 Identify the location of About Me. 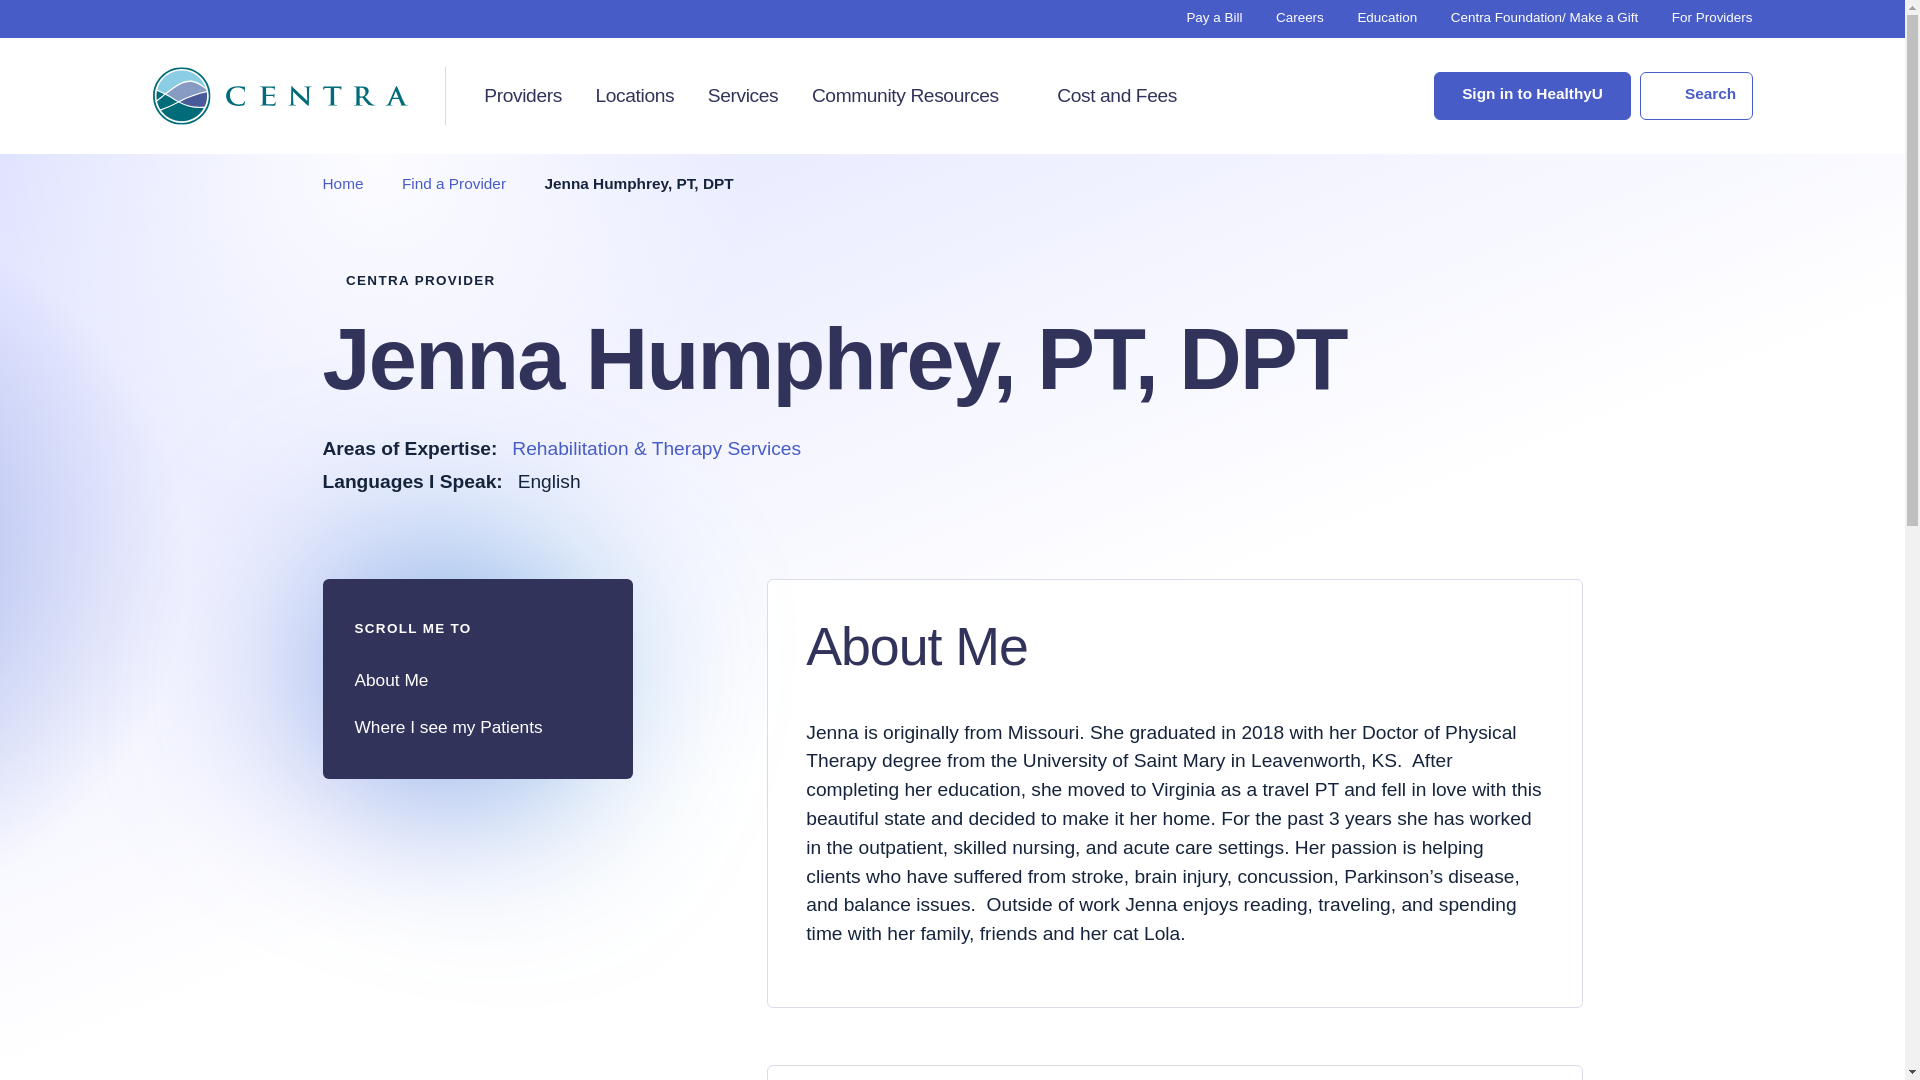
(476, 680).